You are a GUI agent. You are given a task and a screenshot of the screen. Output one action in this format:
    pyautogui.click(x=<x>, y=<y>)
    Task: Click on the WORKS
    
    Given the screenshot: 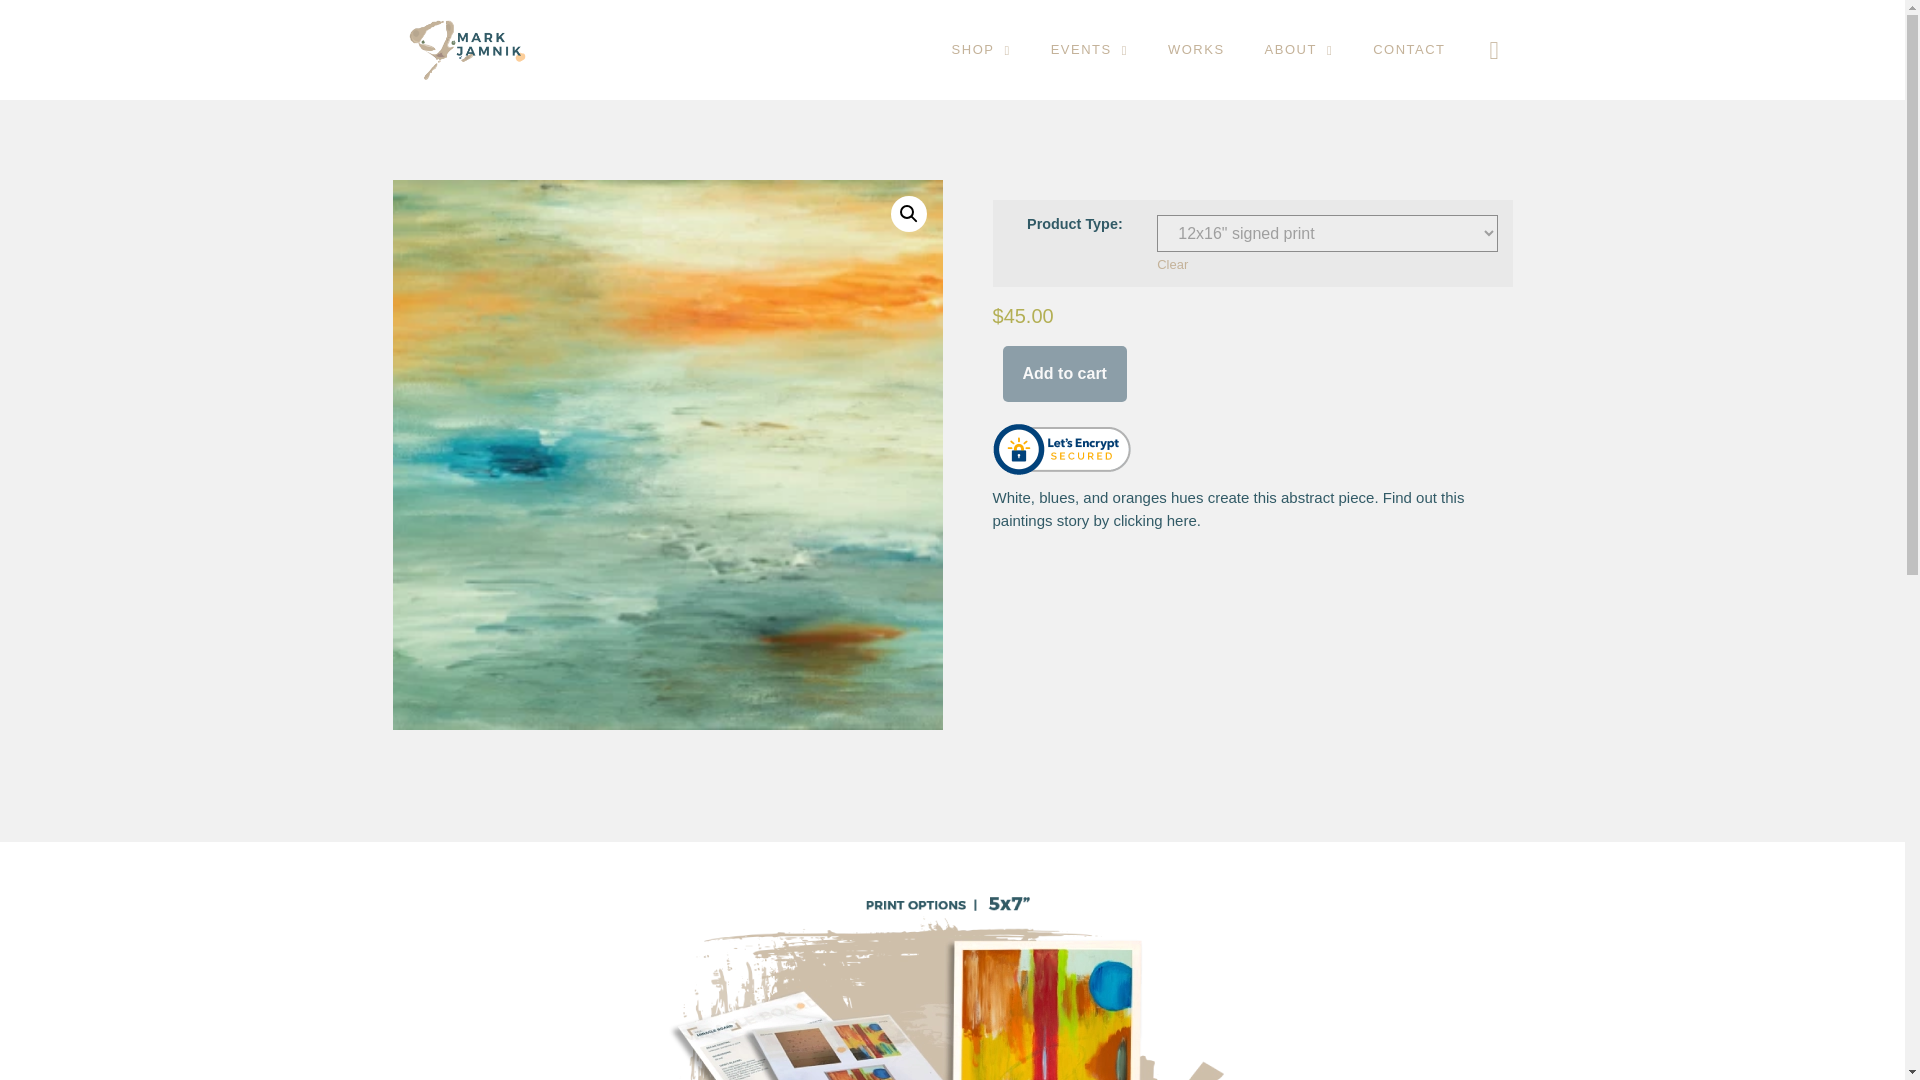 What is the action you would take?
    pyautogui.click(x=1196, y=50)
    